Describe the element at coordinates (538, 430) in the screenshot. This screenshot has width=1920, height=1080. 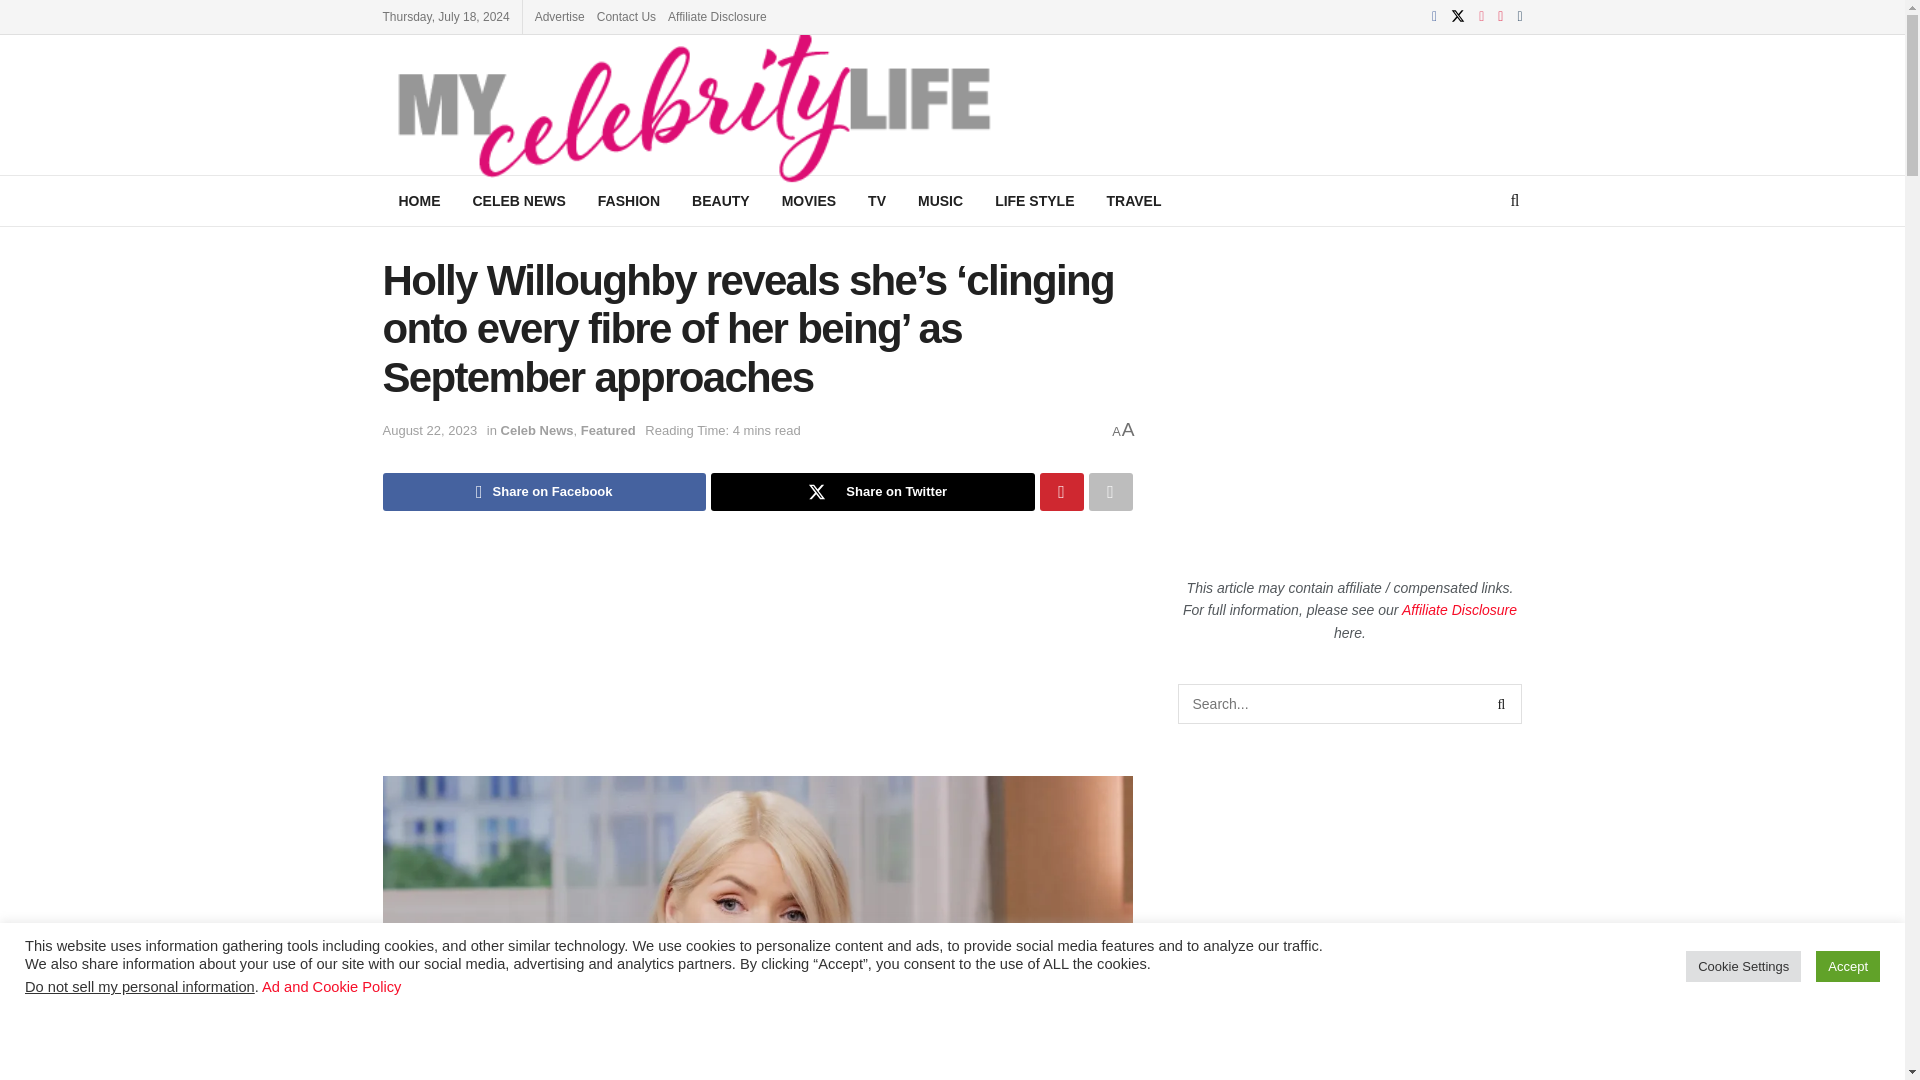
I see `Celeb News` at that location.